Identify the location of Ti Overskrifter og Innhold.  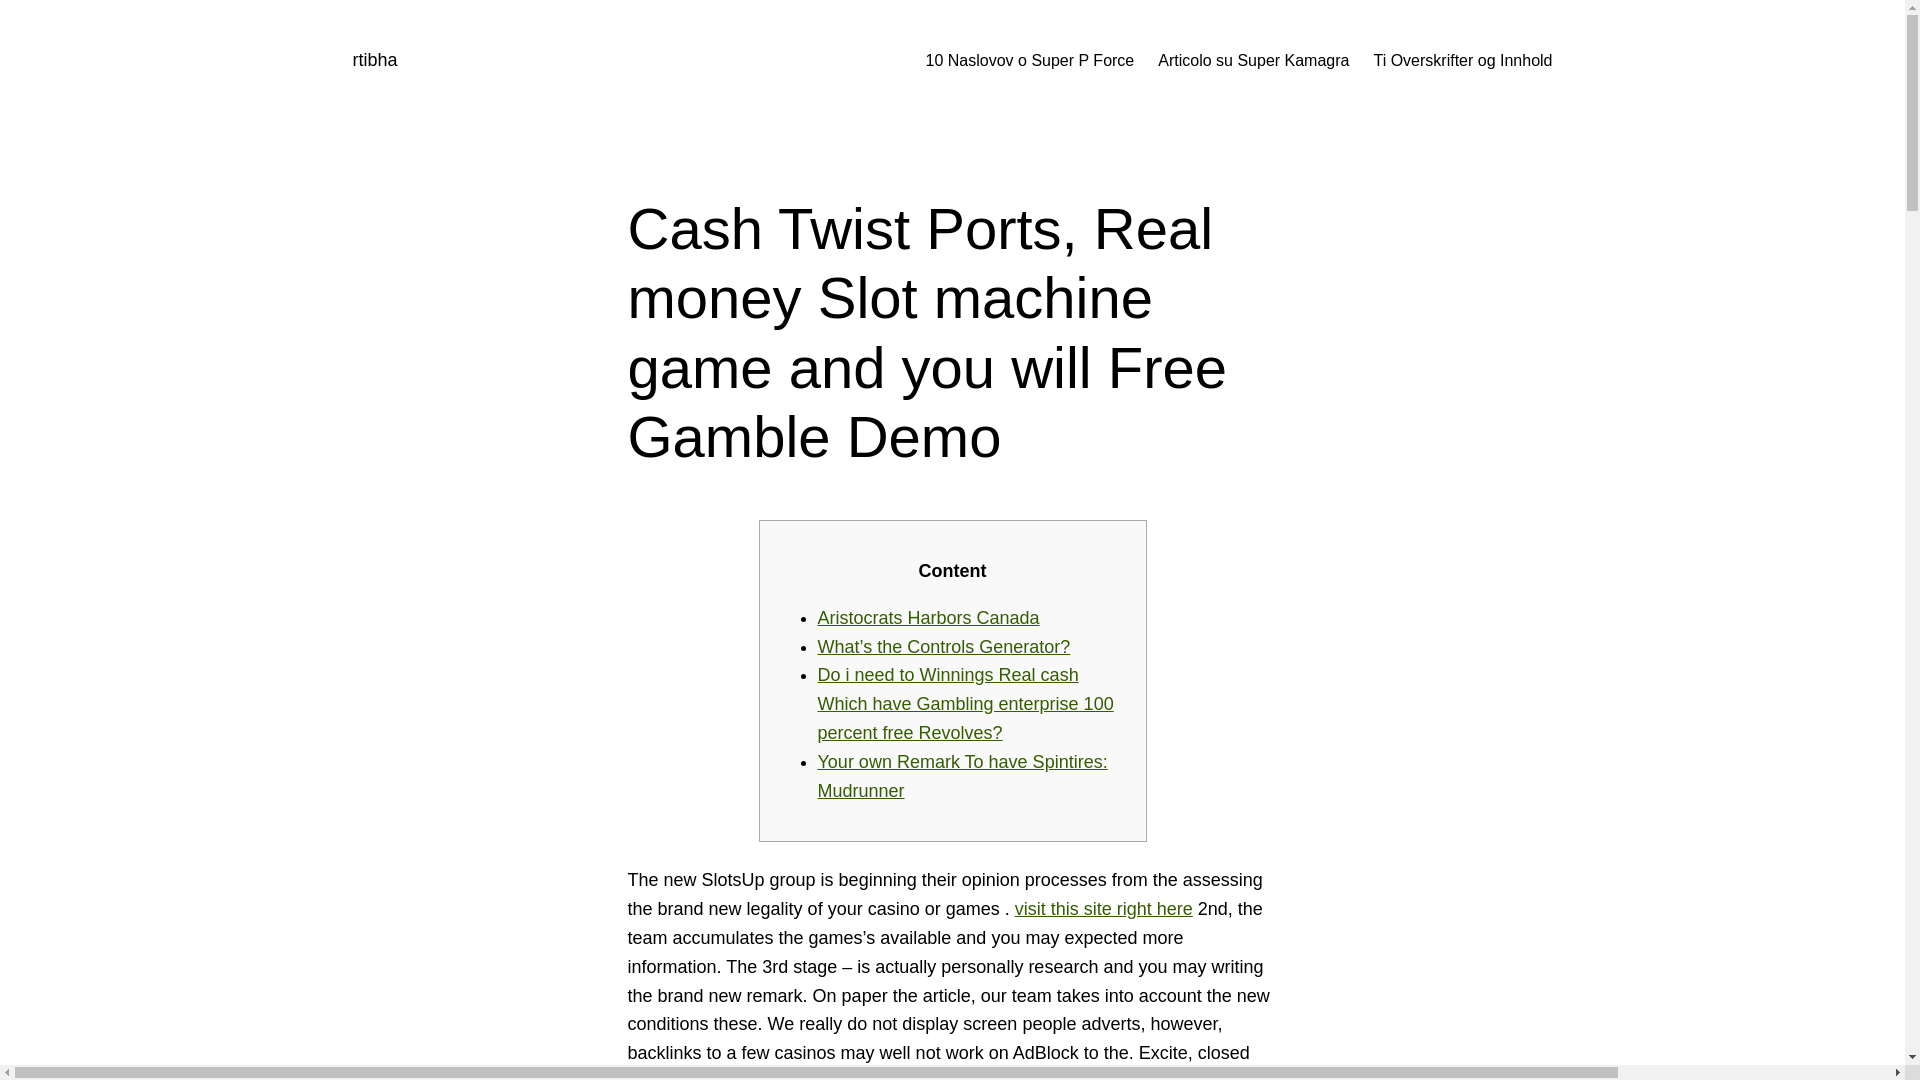
(1462, 60).